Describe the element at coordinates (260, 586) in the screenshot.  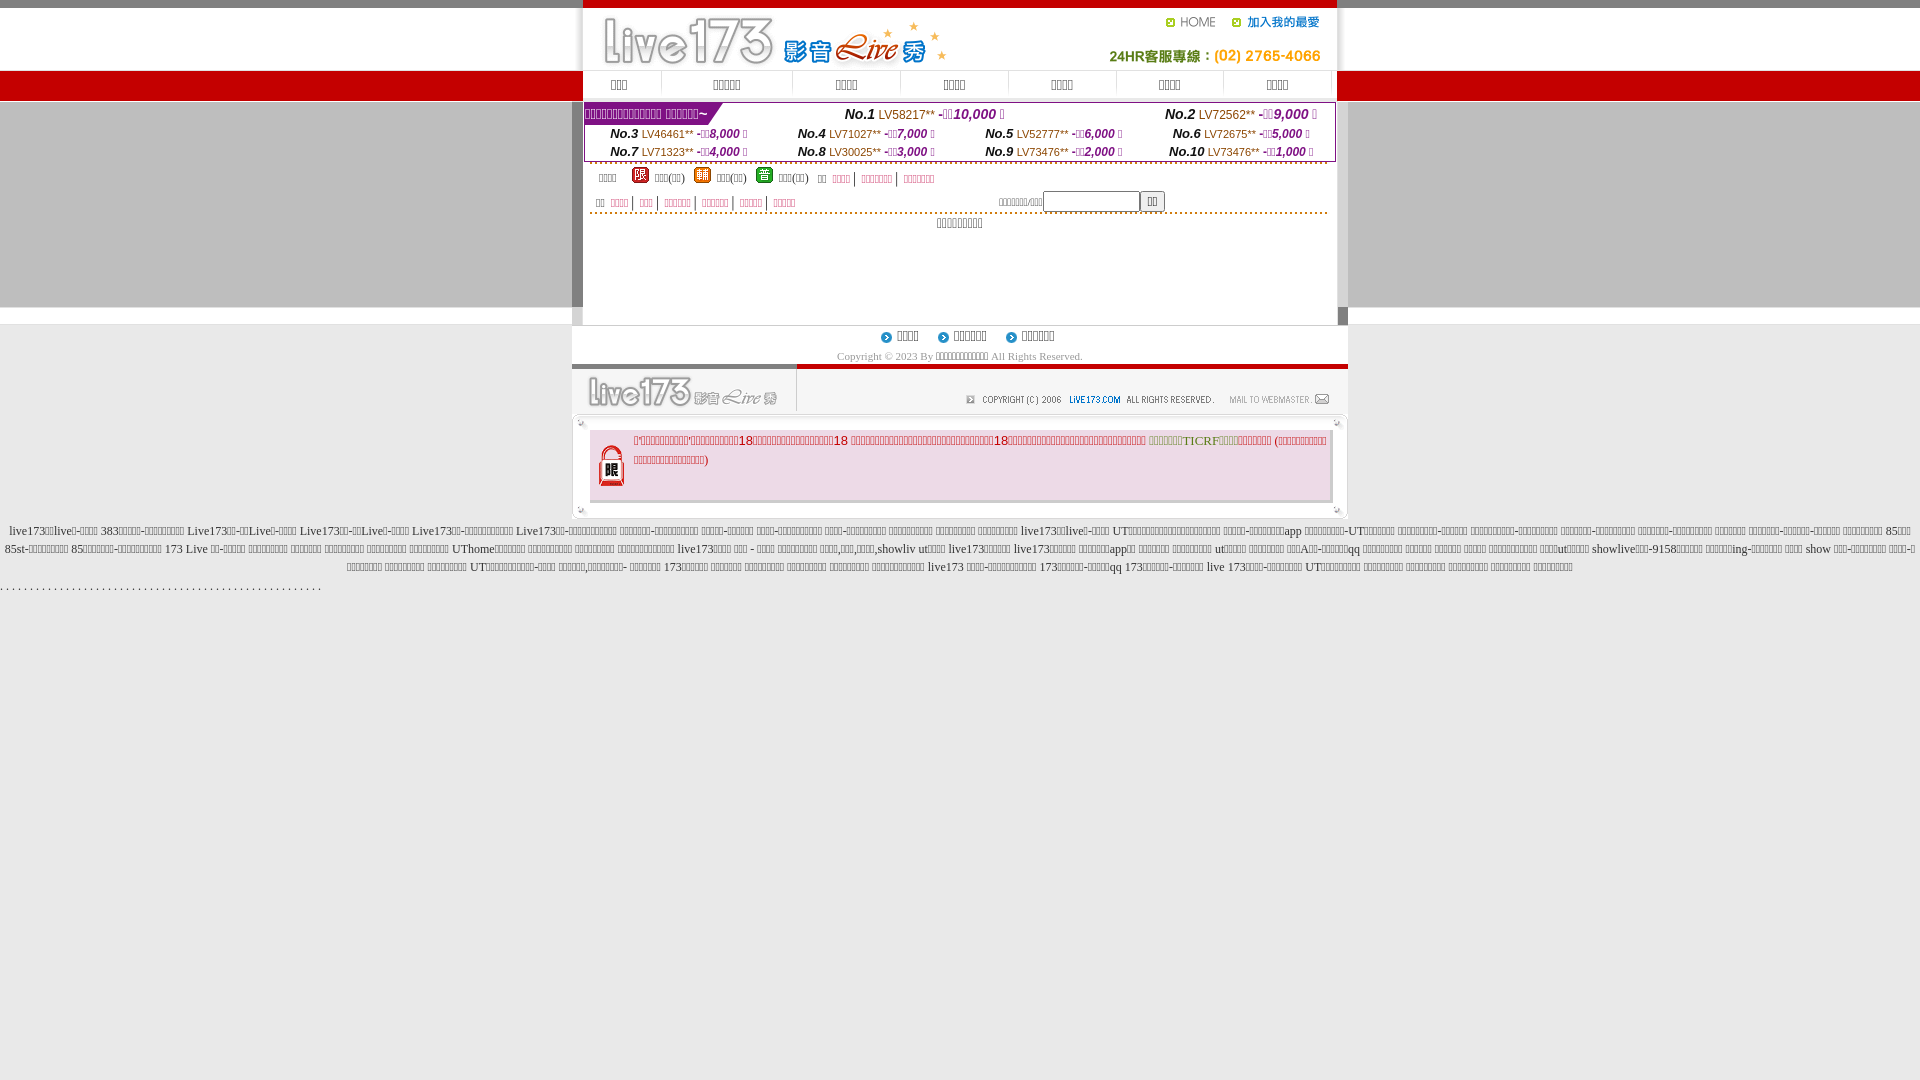
I see `.` at that location.